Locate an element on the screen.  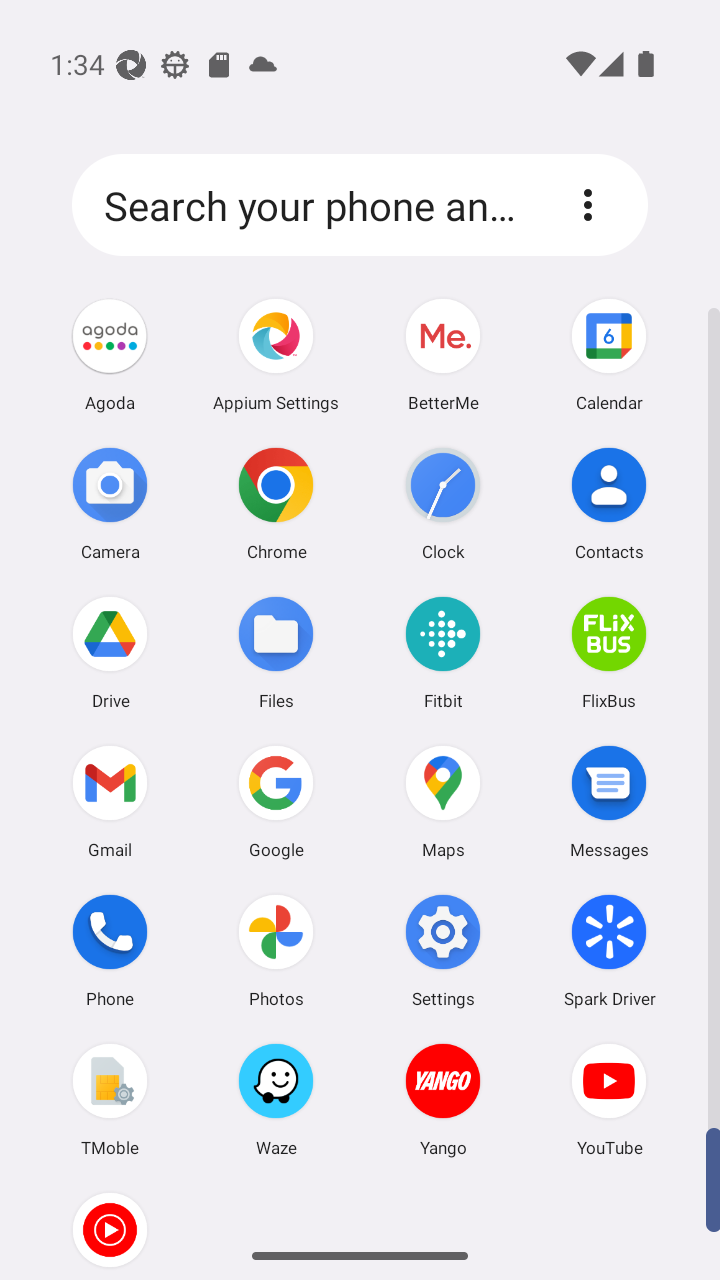
YT Music is located at coordinates (110, 1226).